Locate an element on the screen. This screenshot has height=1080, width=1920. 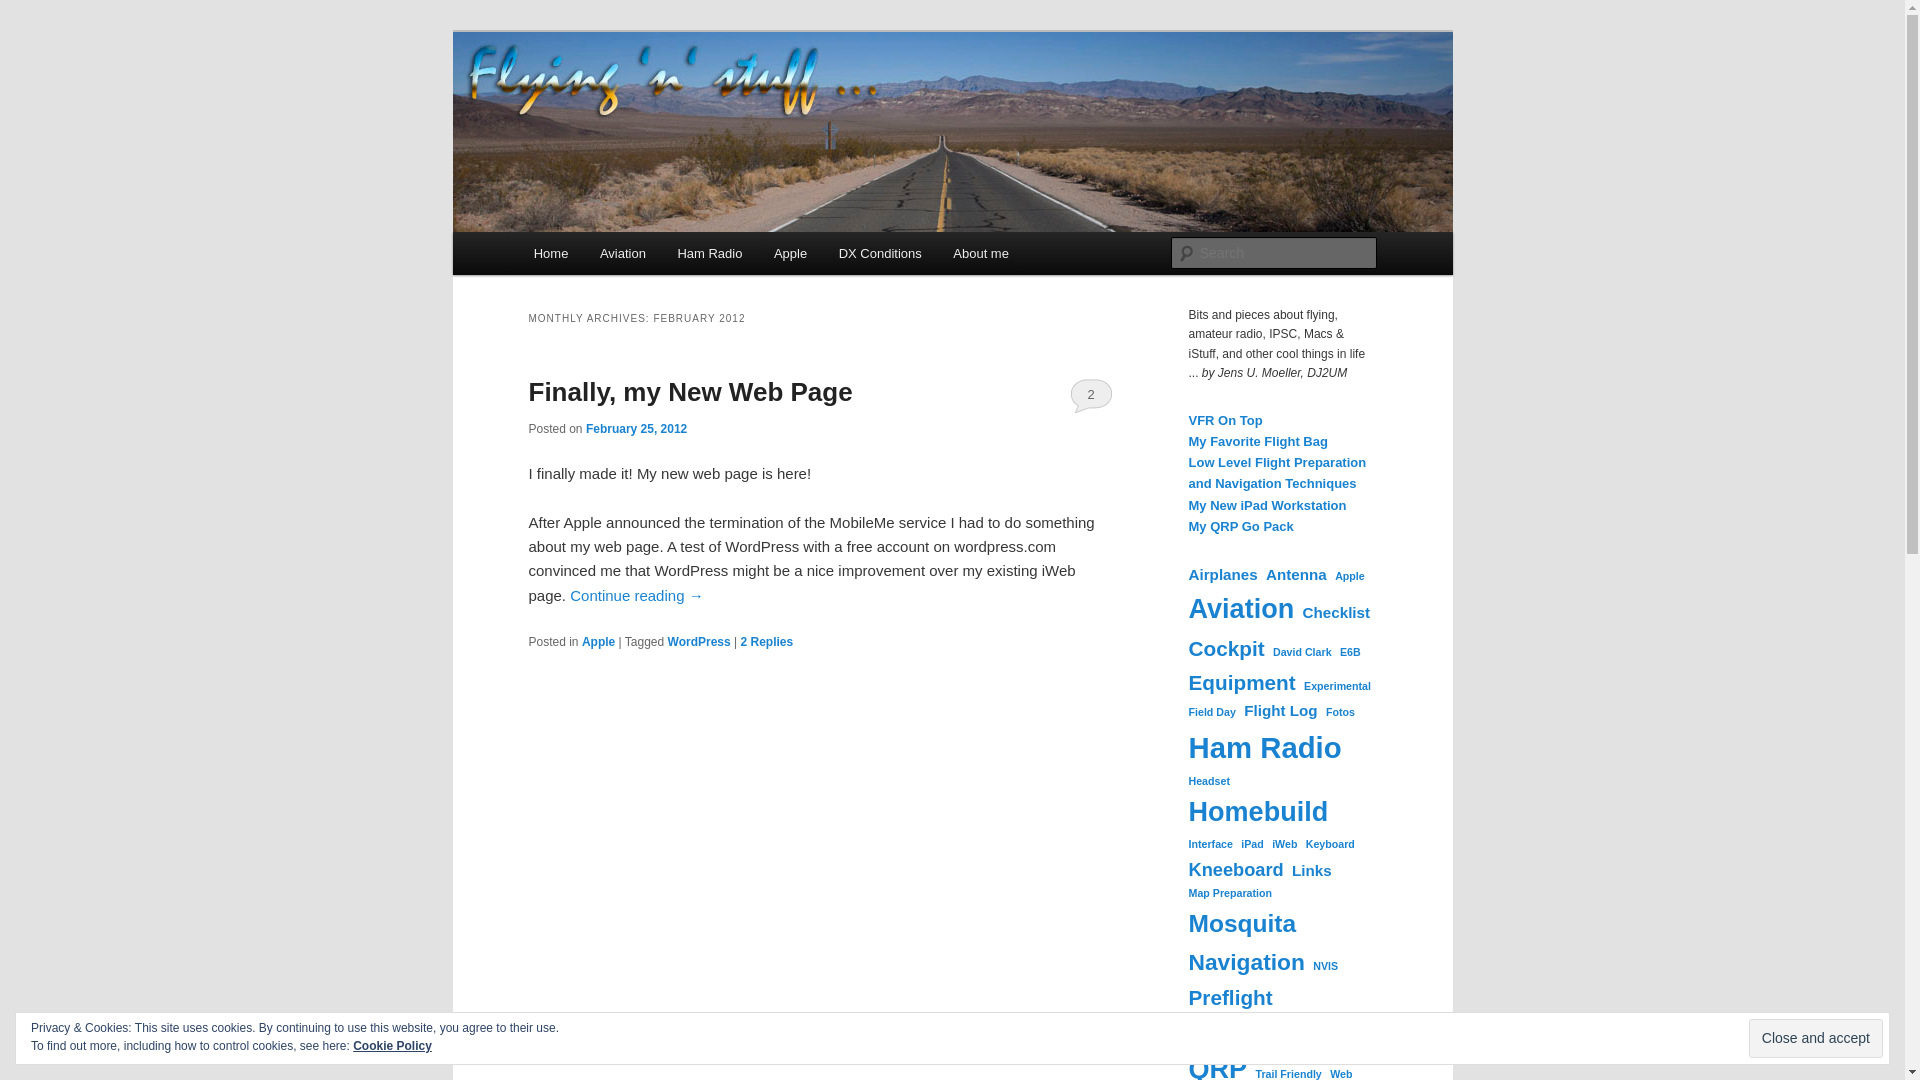
Airplanes is located at coordinates (1222, 574).